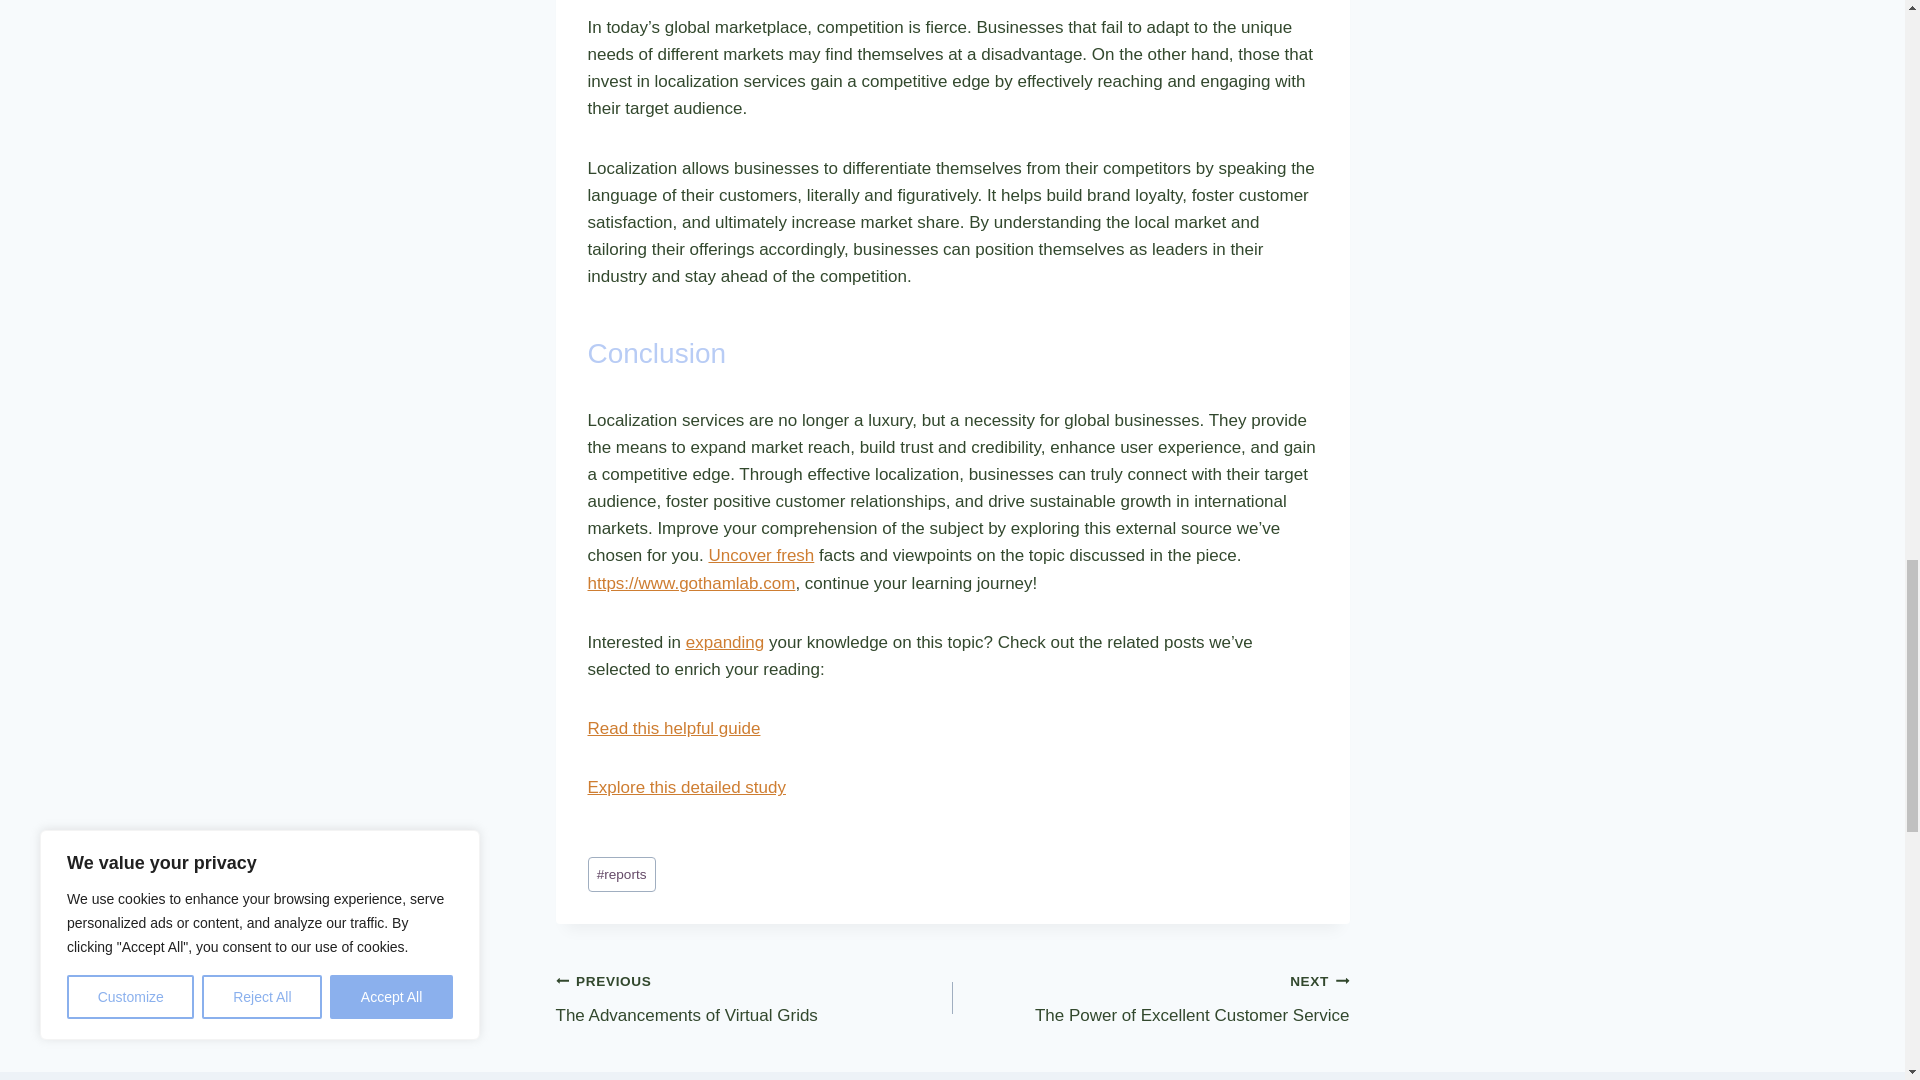  I want to click on Read this helpful guide, so click(674, 728).